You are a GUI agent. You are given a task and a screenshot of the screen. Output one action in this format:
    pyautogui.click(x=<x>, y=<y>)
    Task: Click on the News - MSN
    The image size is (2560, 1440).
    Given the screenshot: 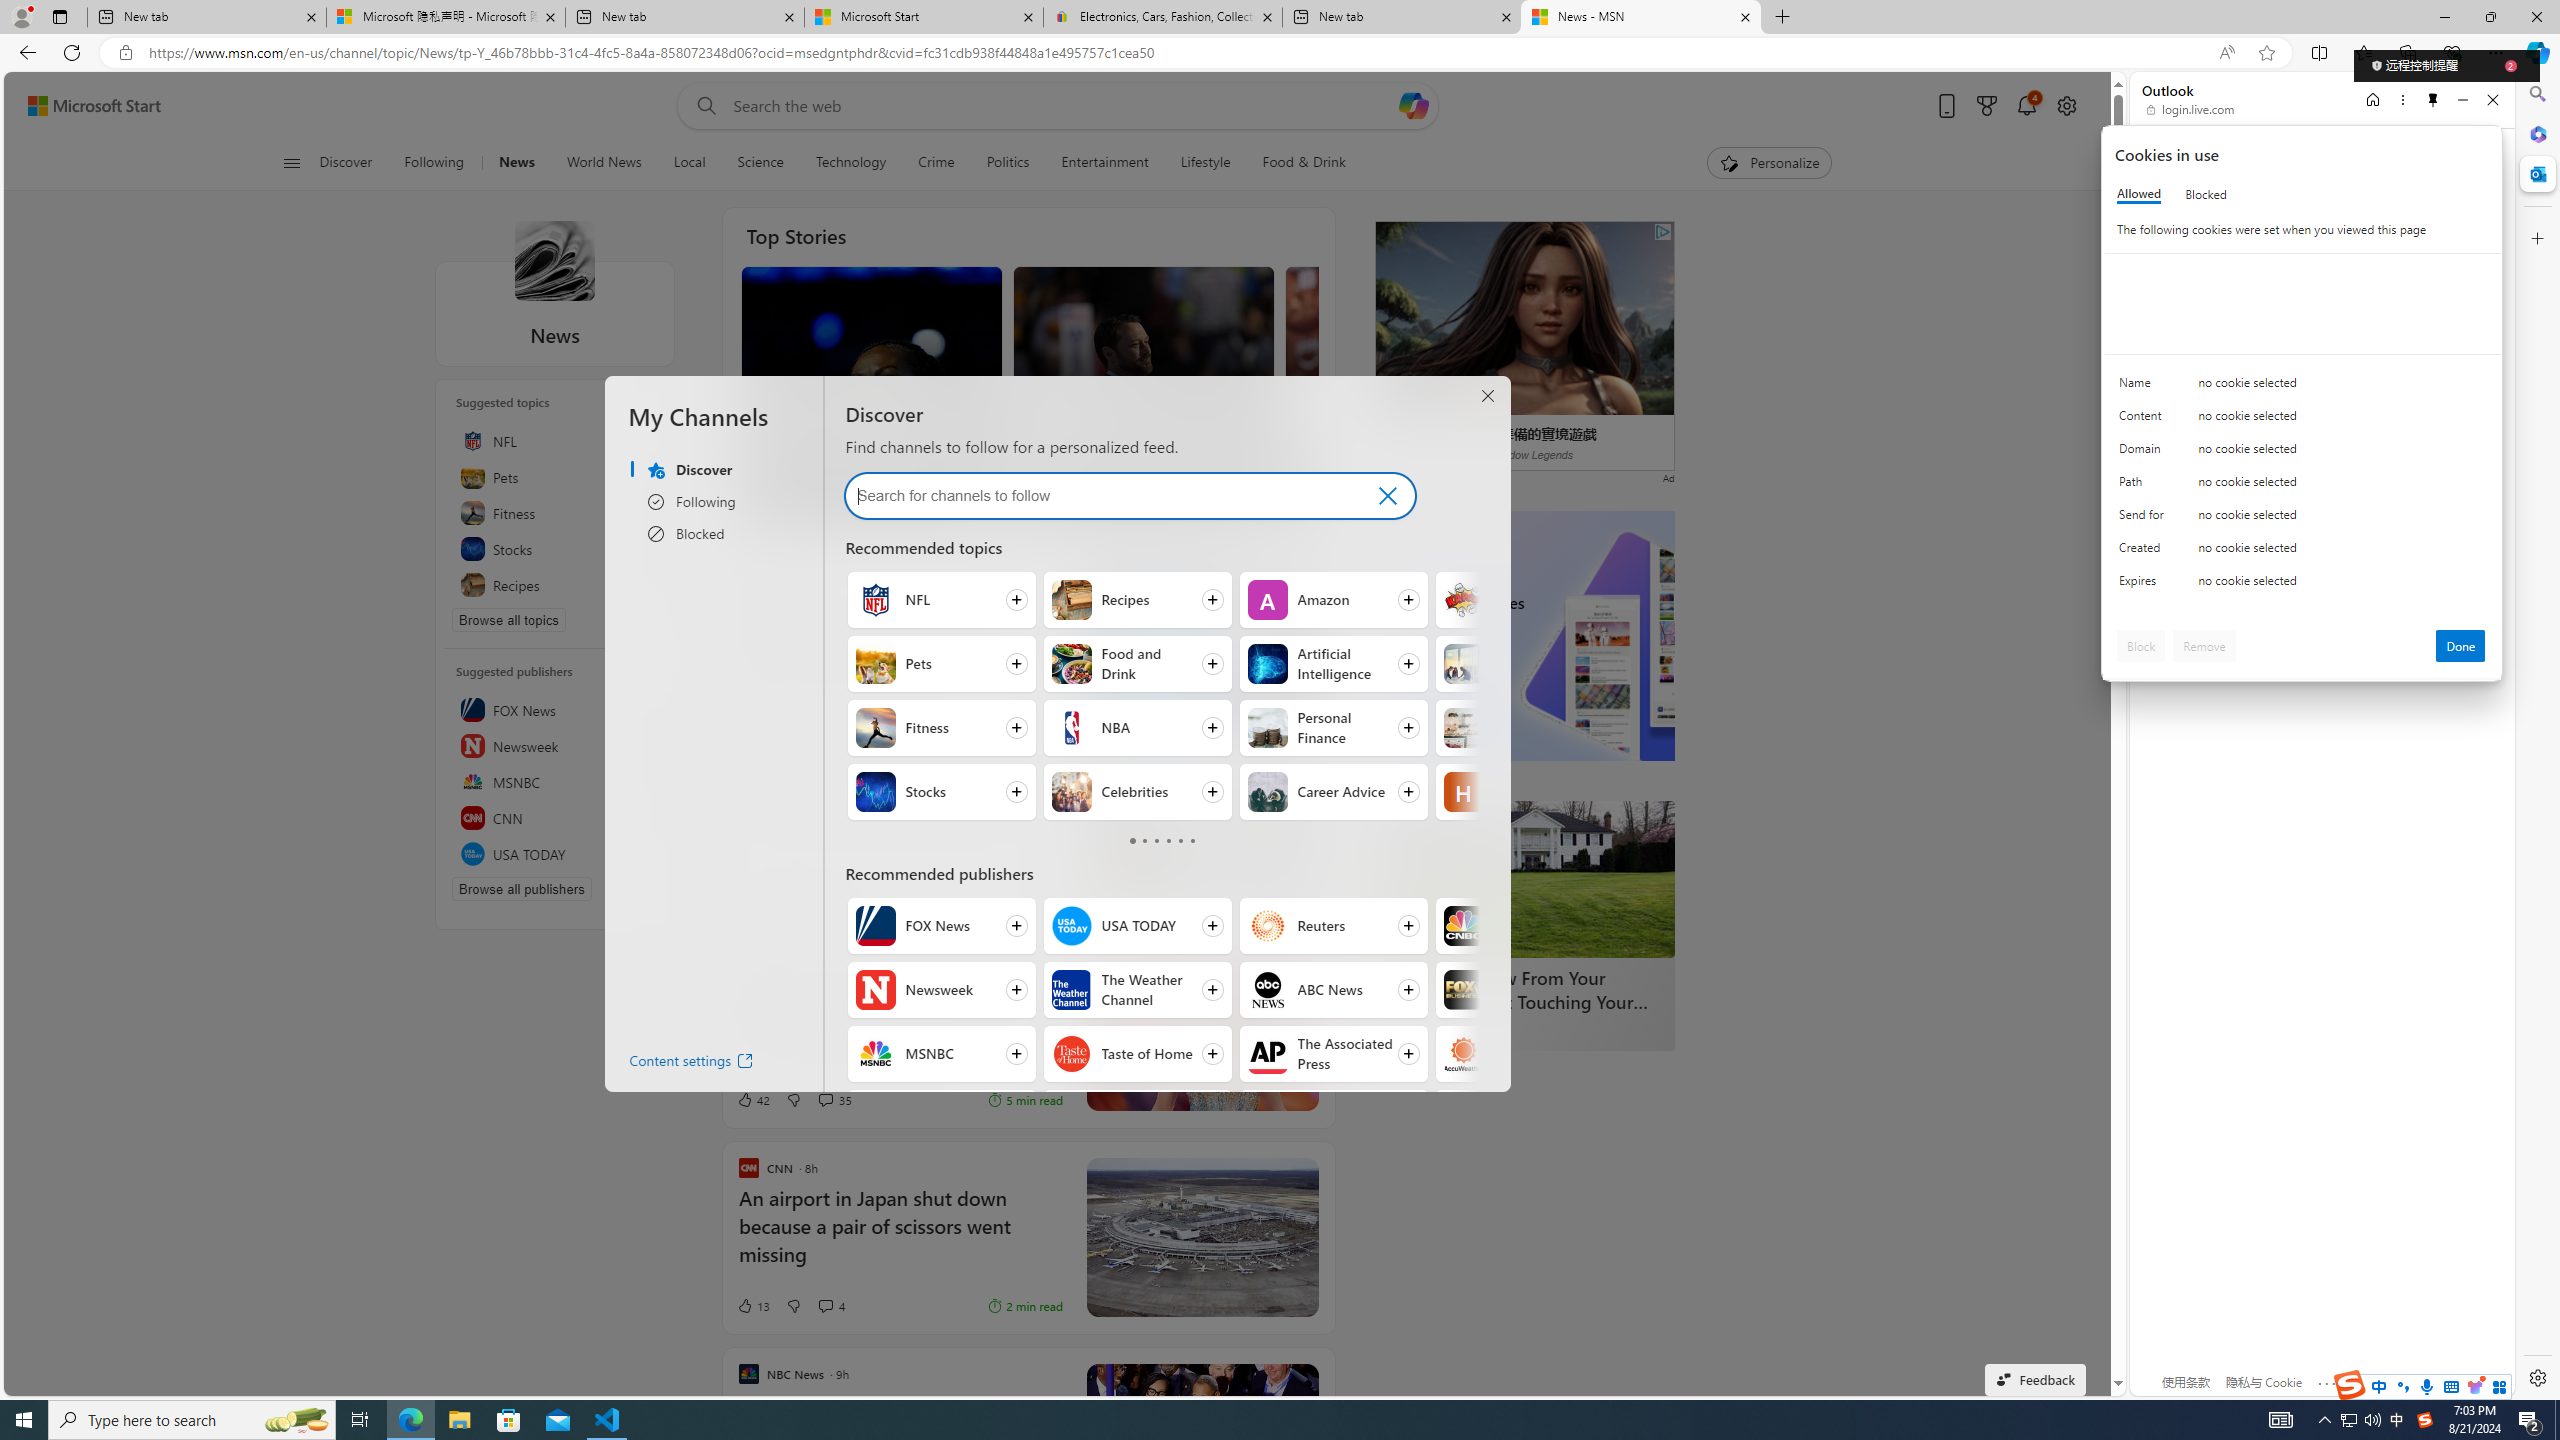 What is the action you would take?
    pyautogui.click(x=1640, y=17)
    